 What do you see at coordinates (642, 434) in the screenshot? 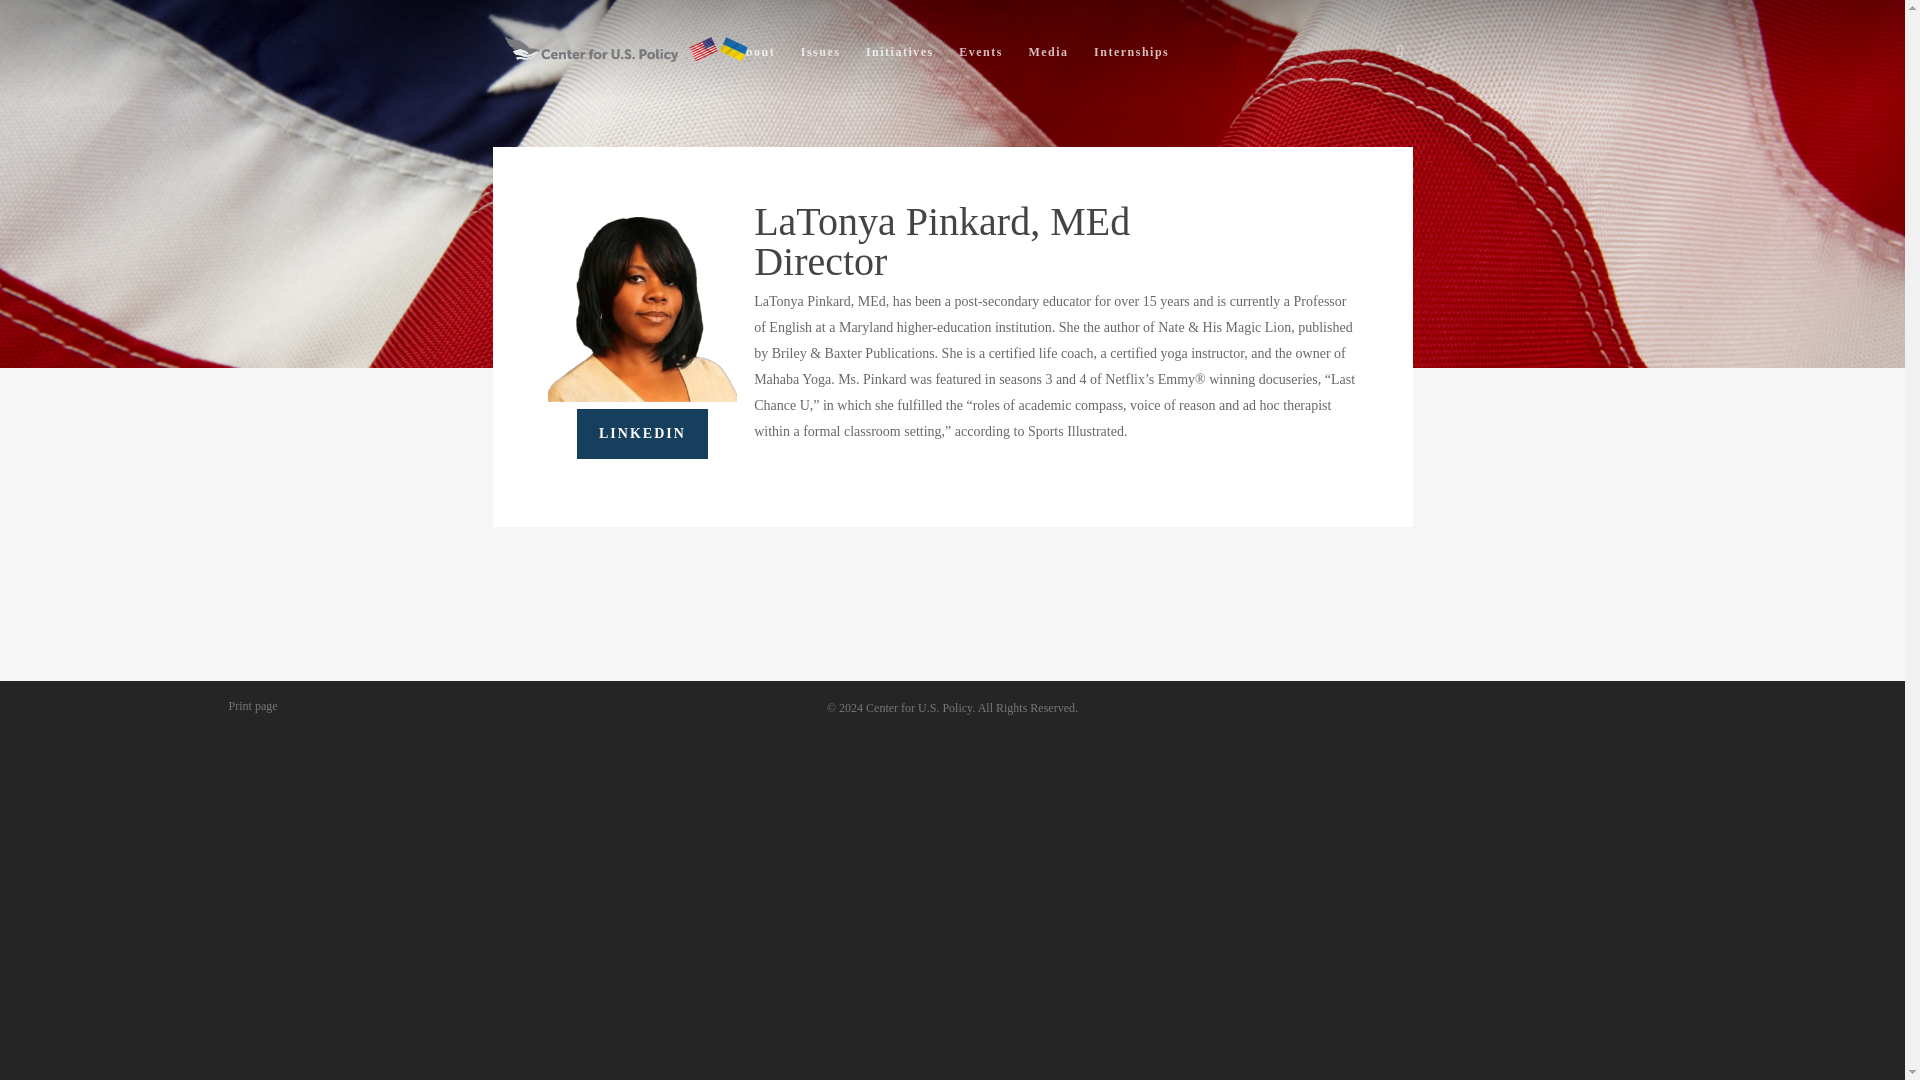
I see `LINKEDIN` at bounding box center [642, 434].